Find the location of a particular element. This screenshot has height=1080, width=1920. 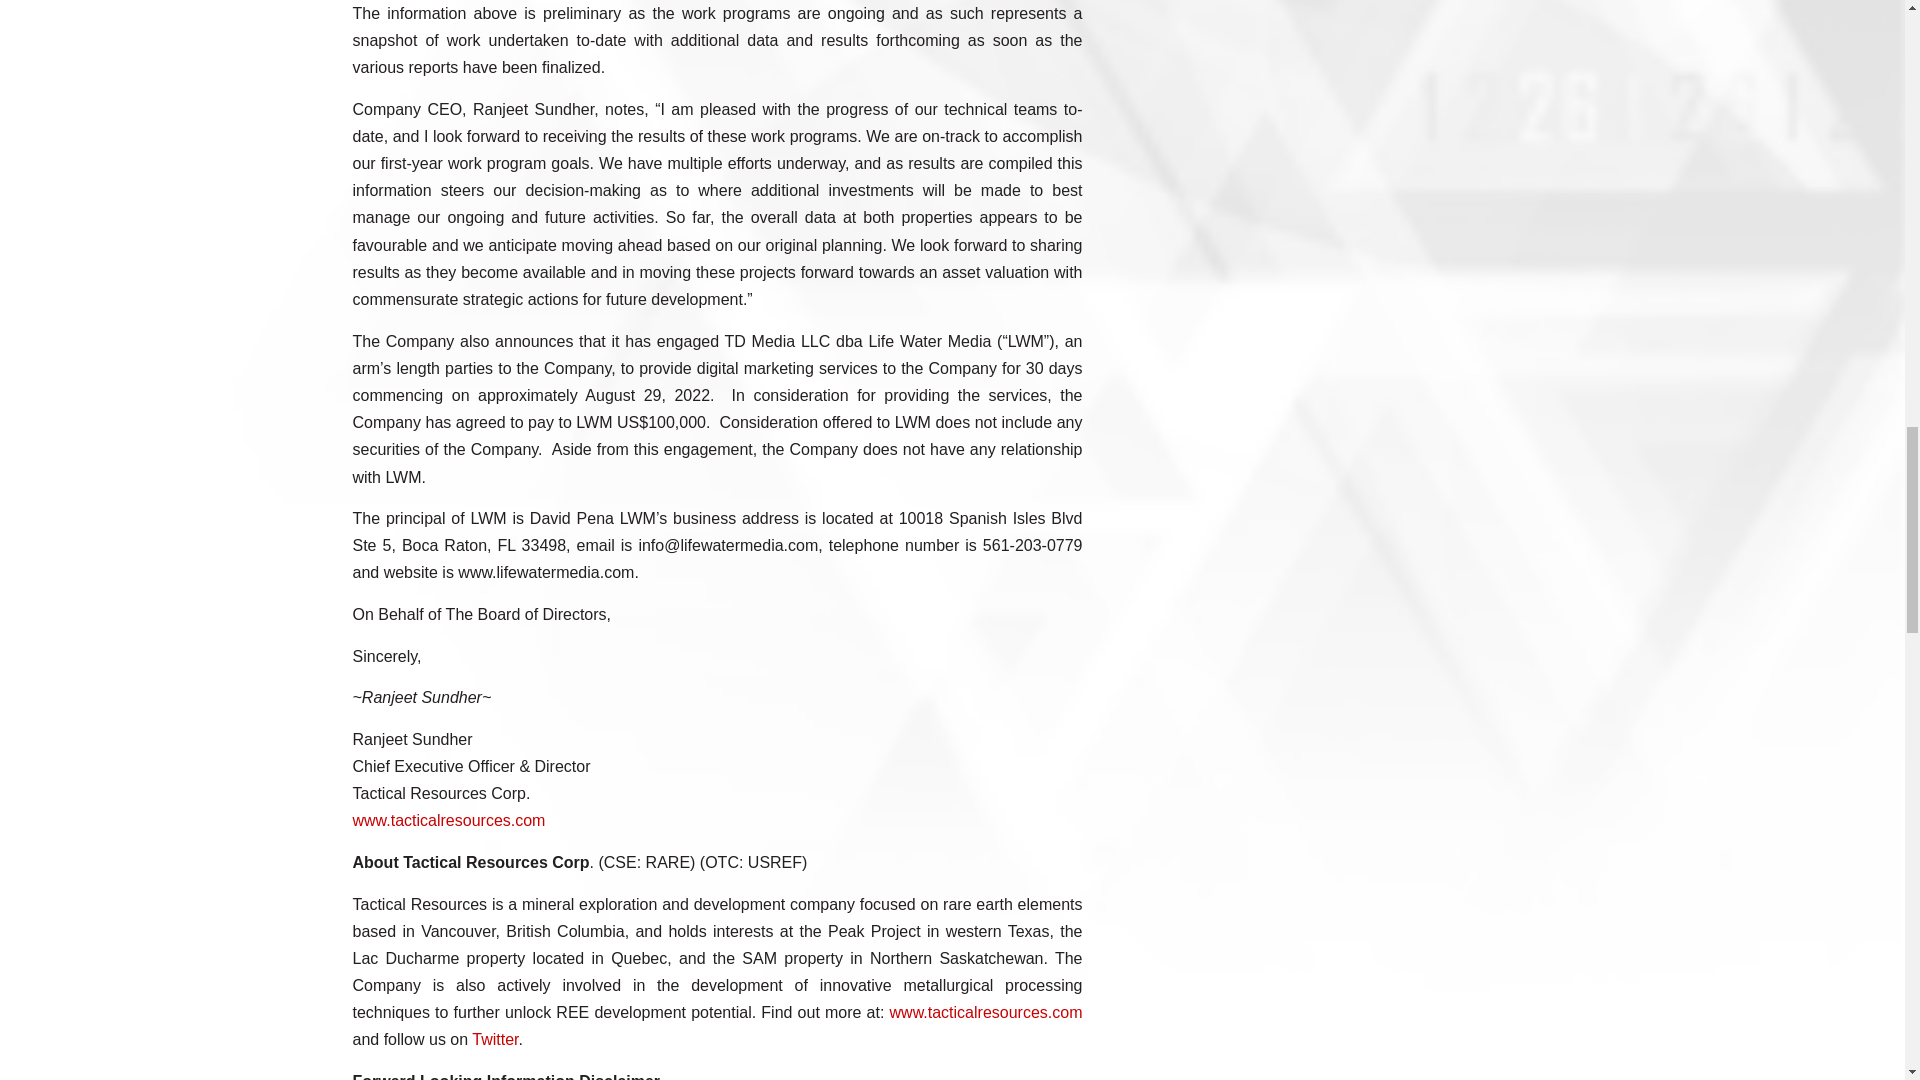

Twitter is located at coordinates (495, 1039).